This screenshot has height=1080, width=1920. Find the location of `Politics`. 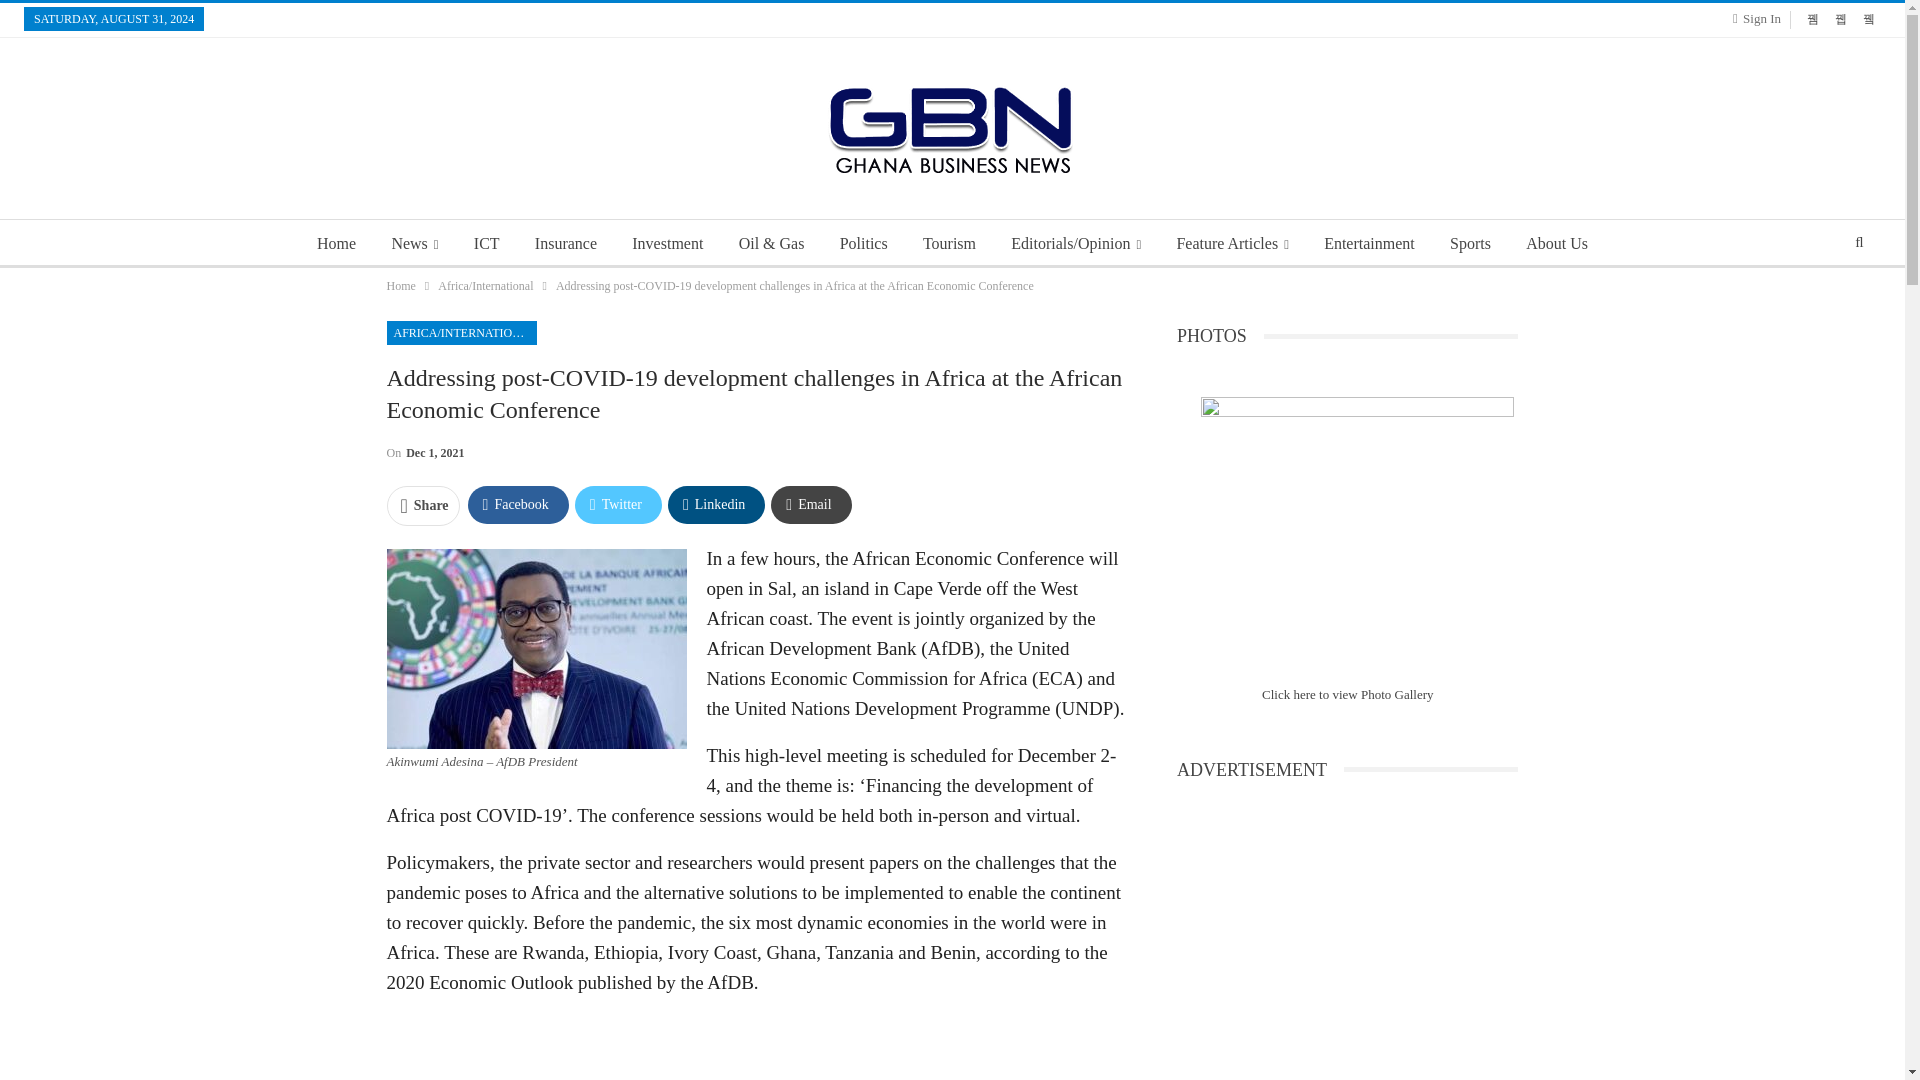

Politics is located at coordinates (864, 244).